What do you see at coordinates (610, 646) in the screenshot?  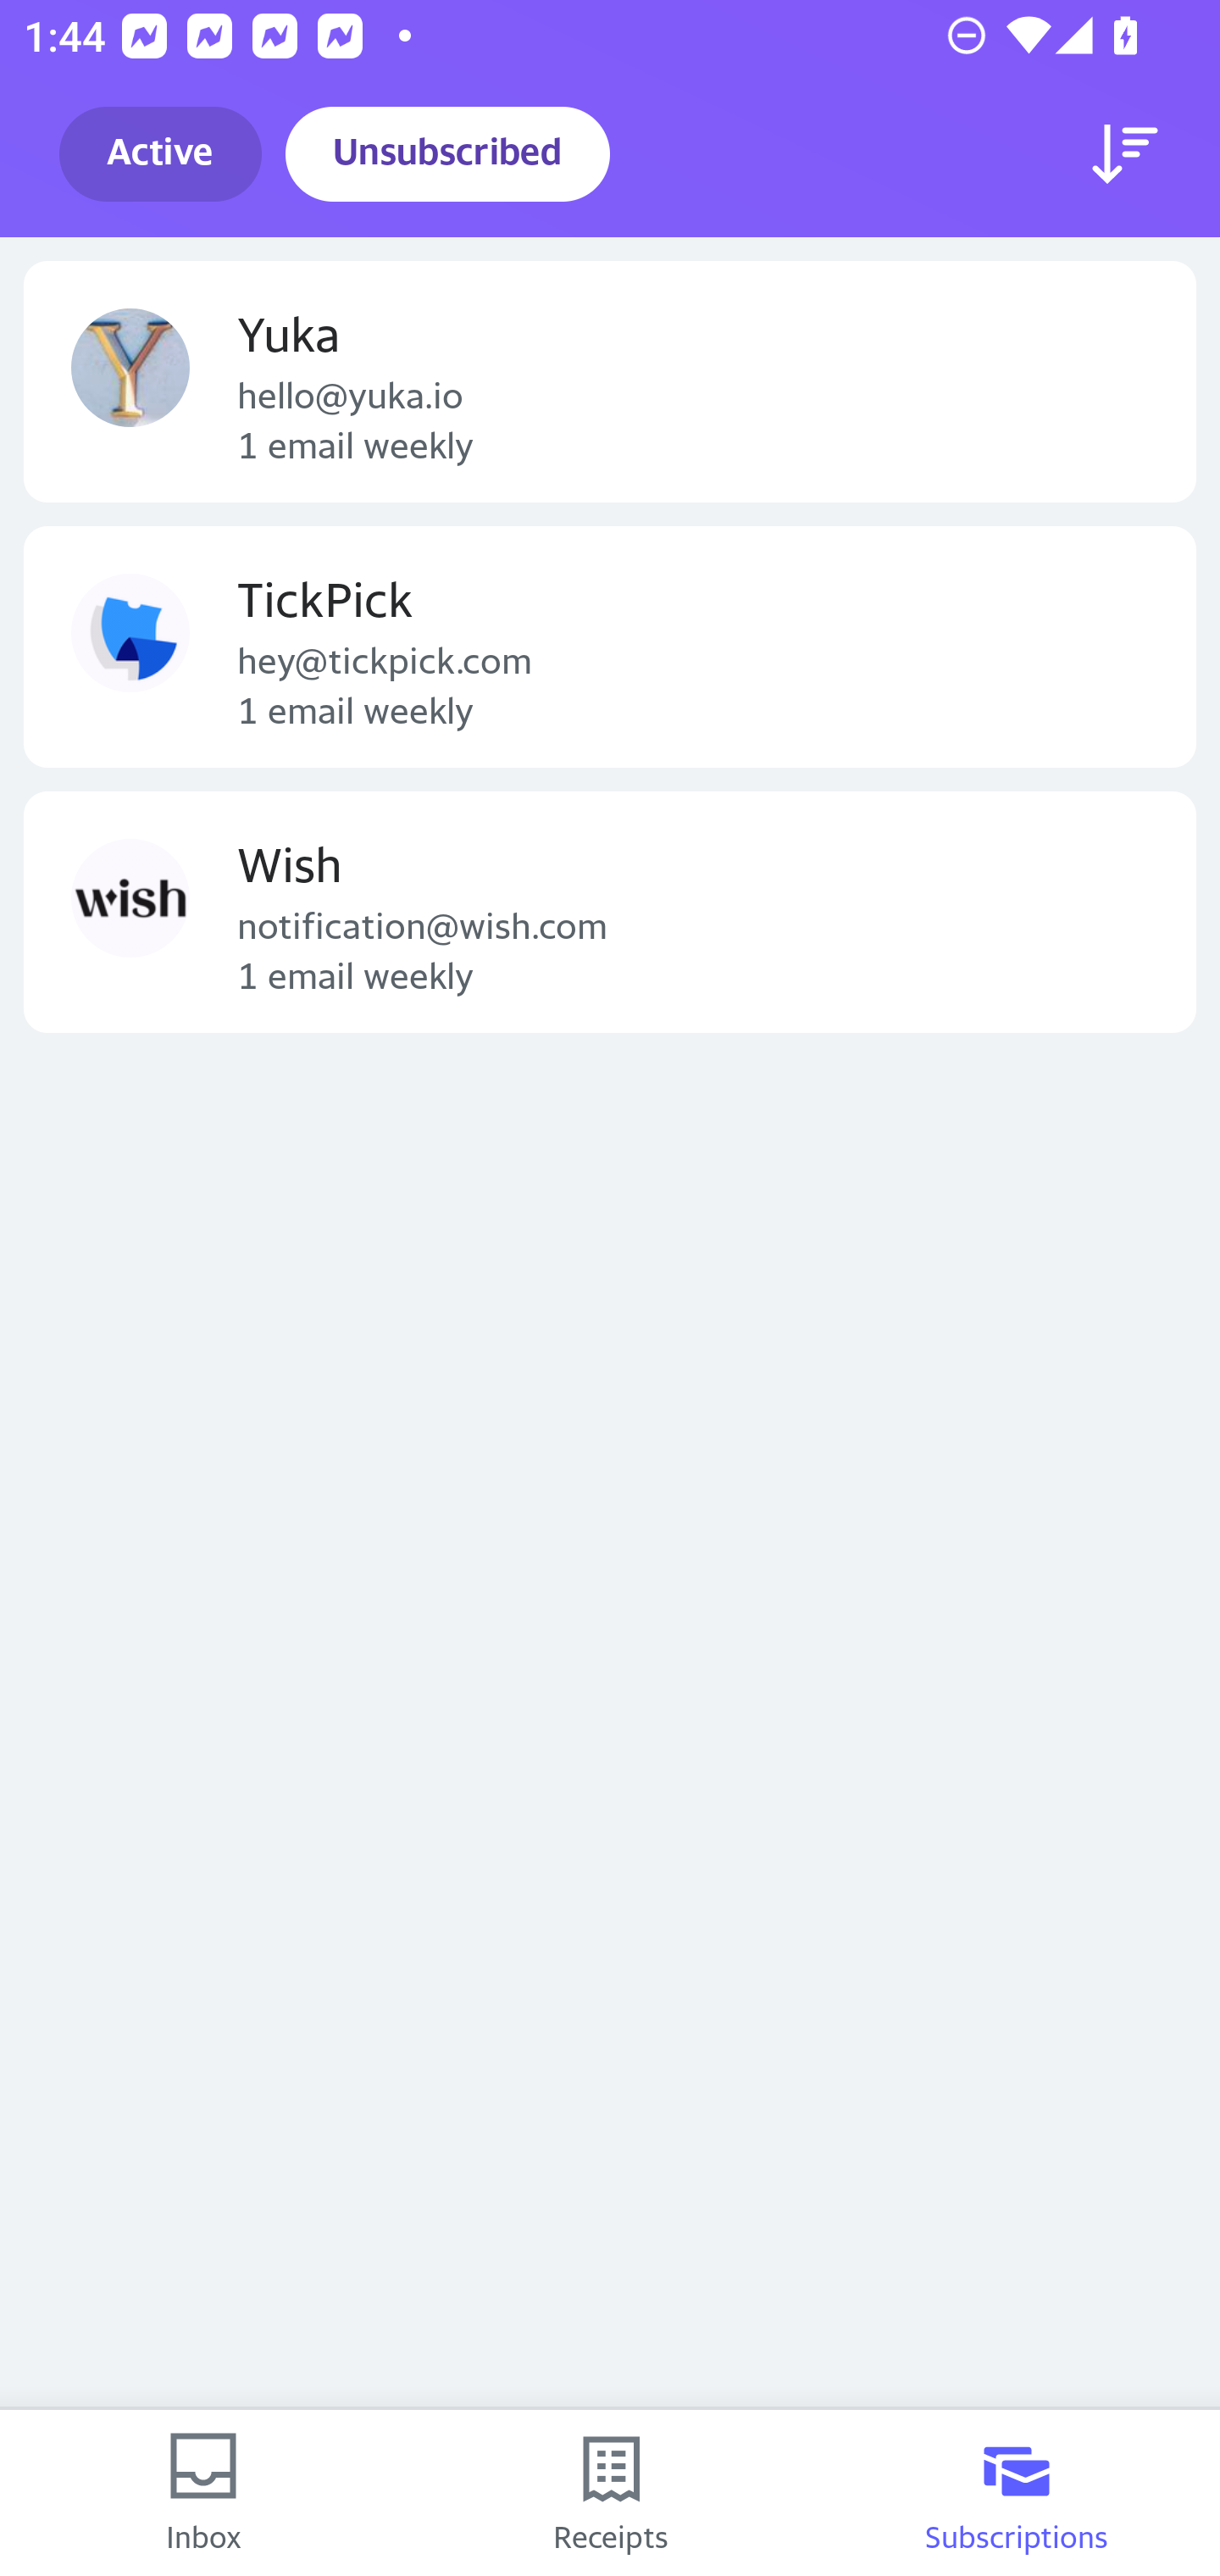 I see `TickPick hey@tickpick.com 1 email weekly` at bounding box center [610, 646].